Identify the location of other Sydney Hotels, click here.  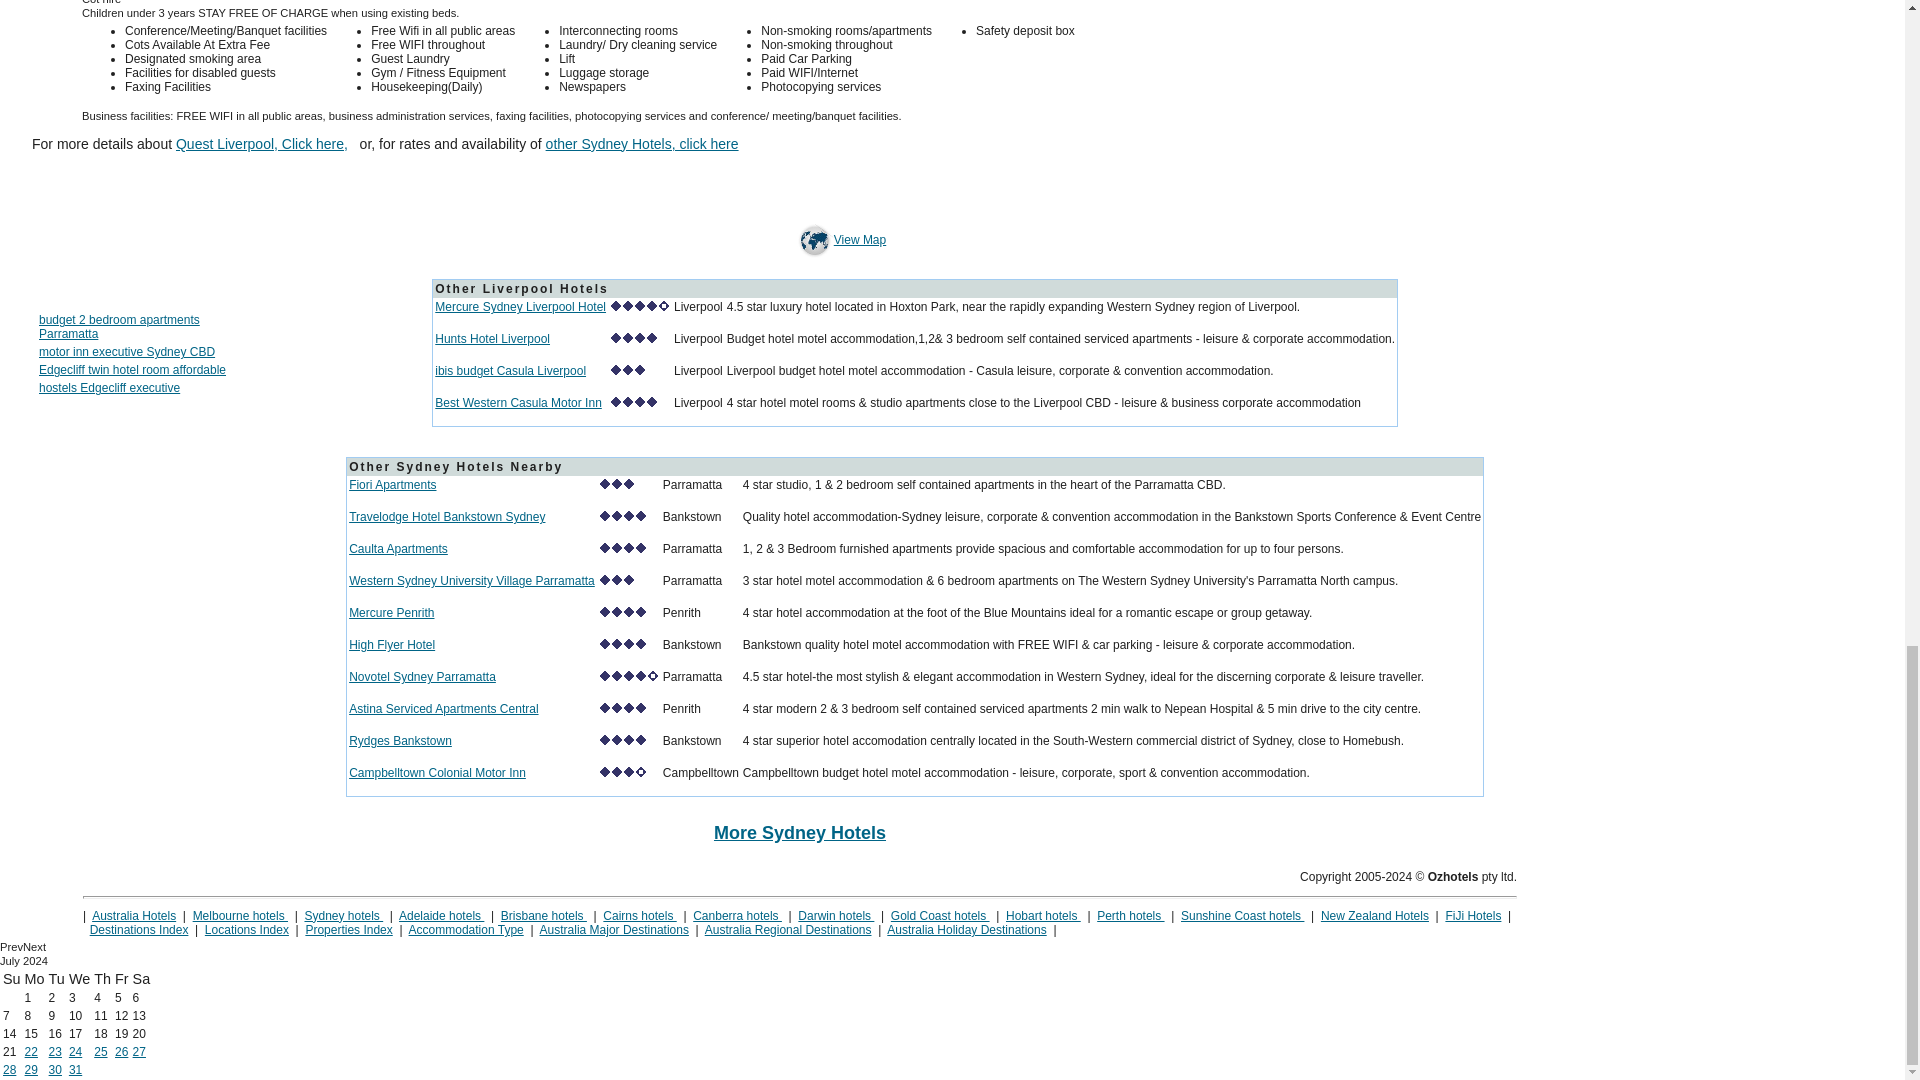
(642, 144).